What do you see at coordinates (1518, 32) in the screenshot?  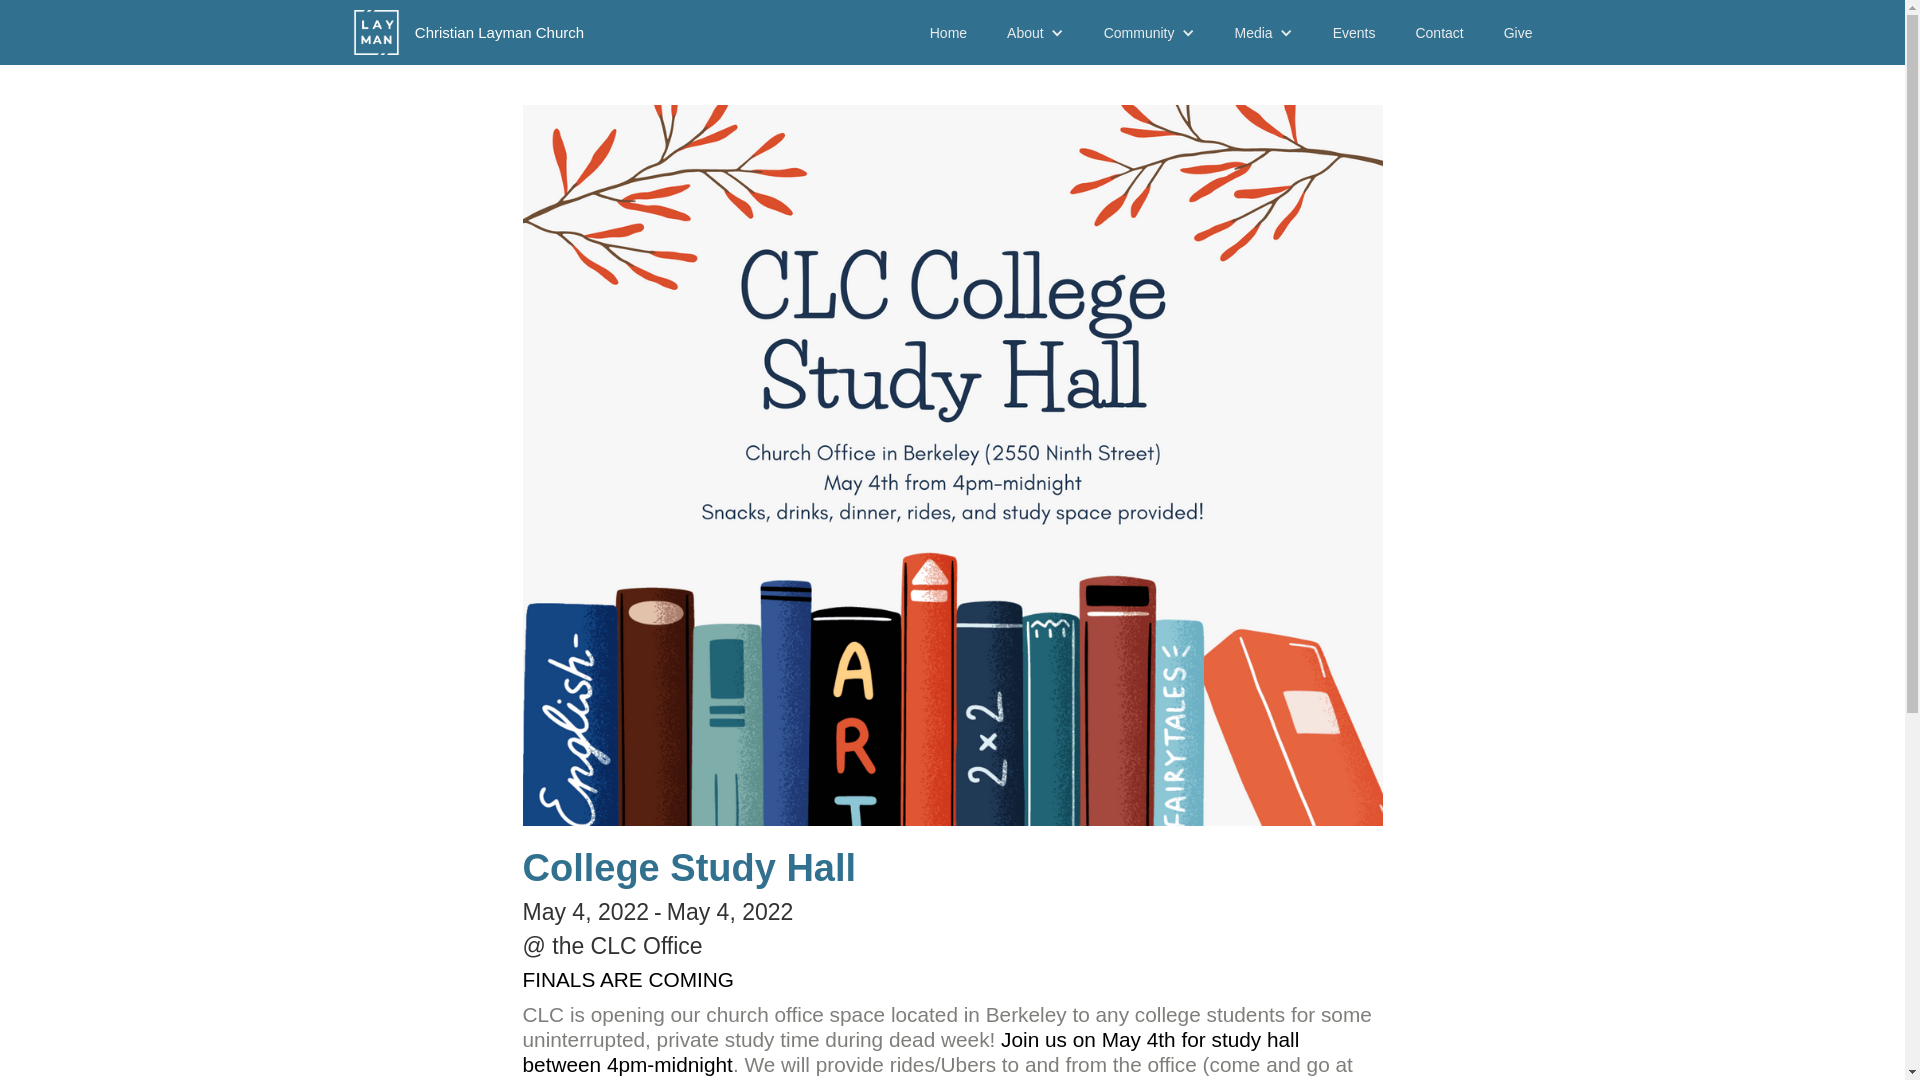 I see `Give` at bounding box center [1518, 32].